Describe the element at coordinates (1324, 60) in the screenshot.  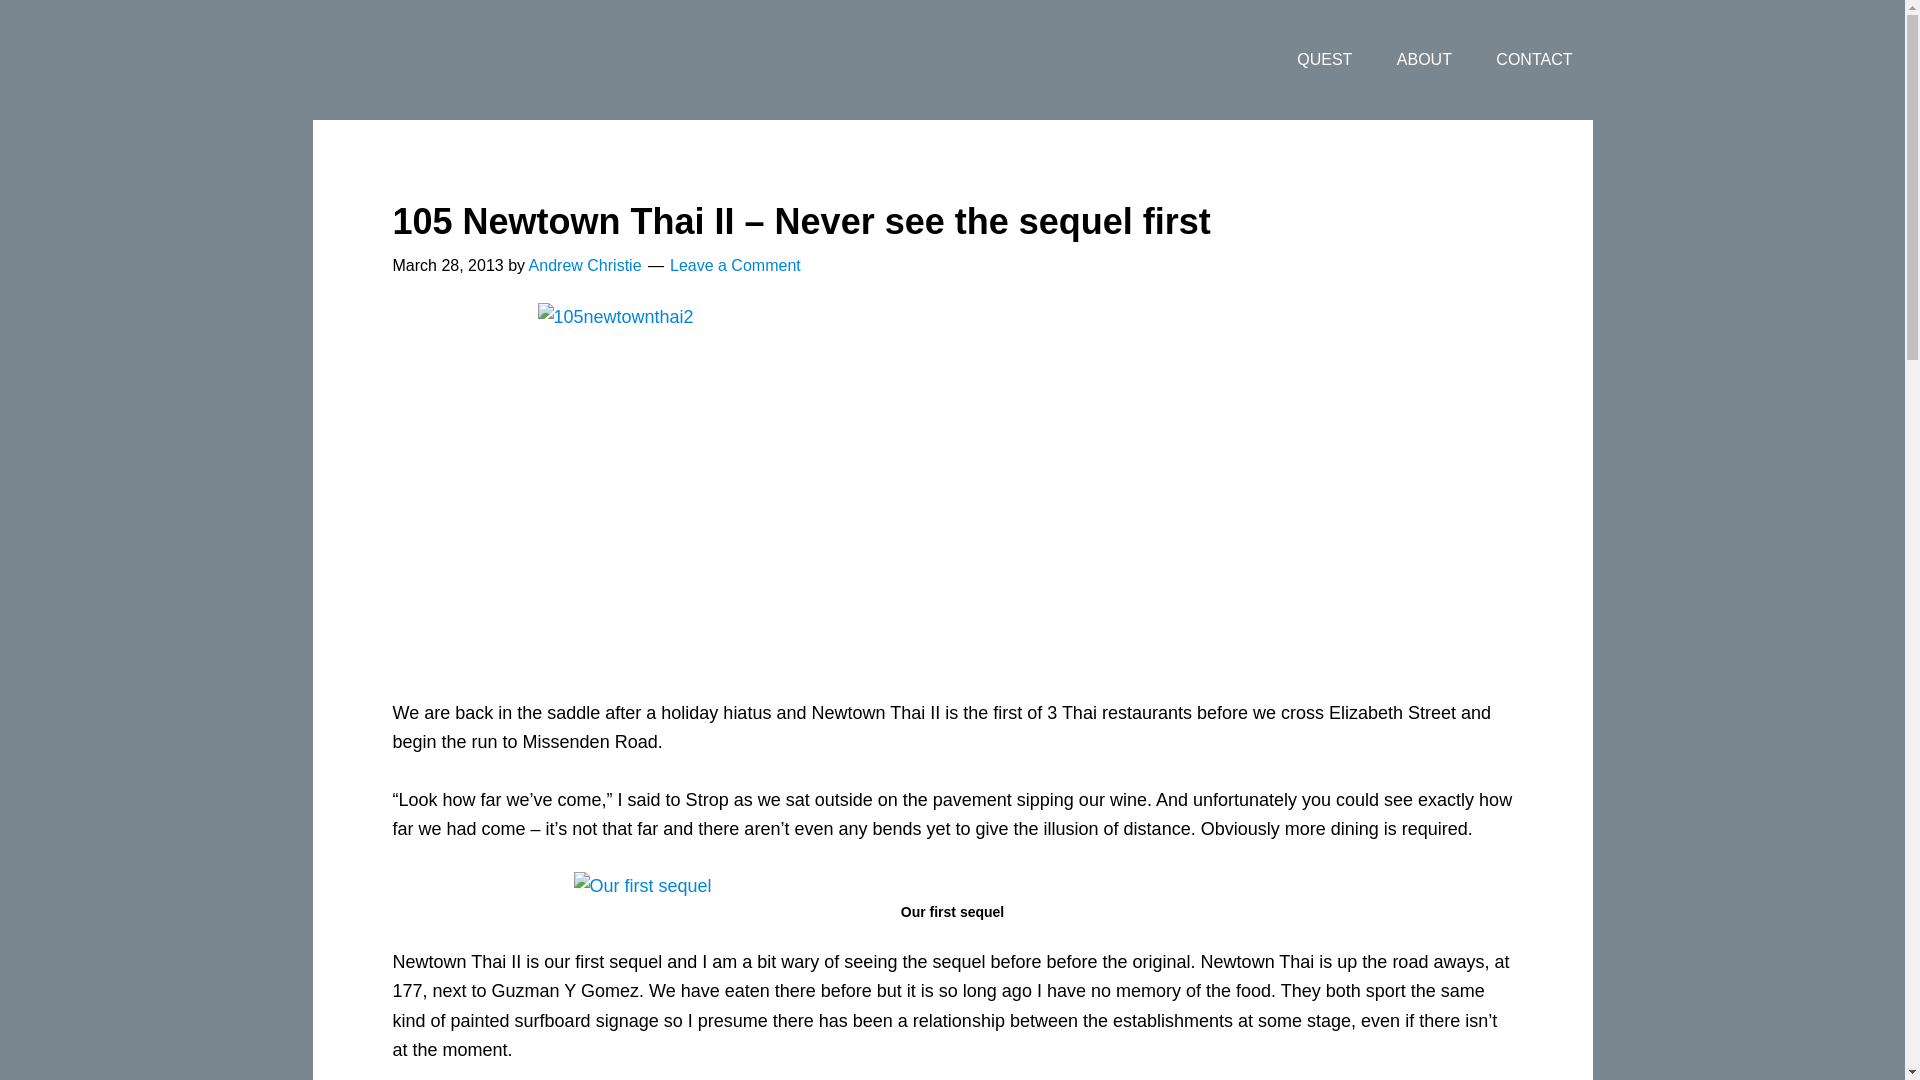
I see `QUEST` at that location.